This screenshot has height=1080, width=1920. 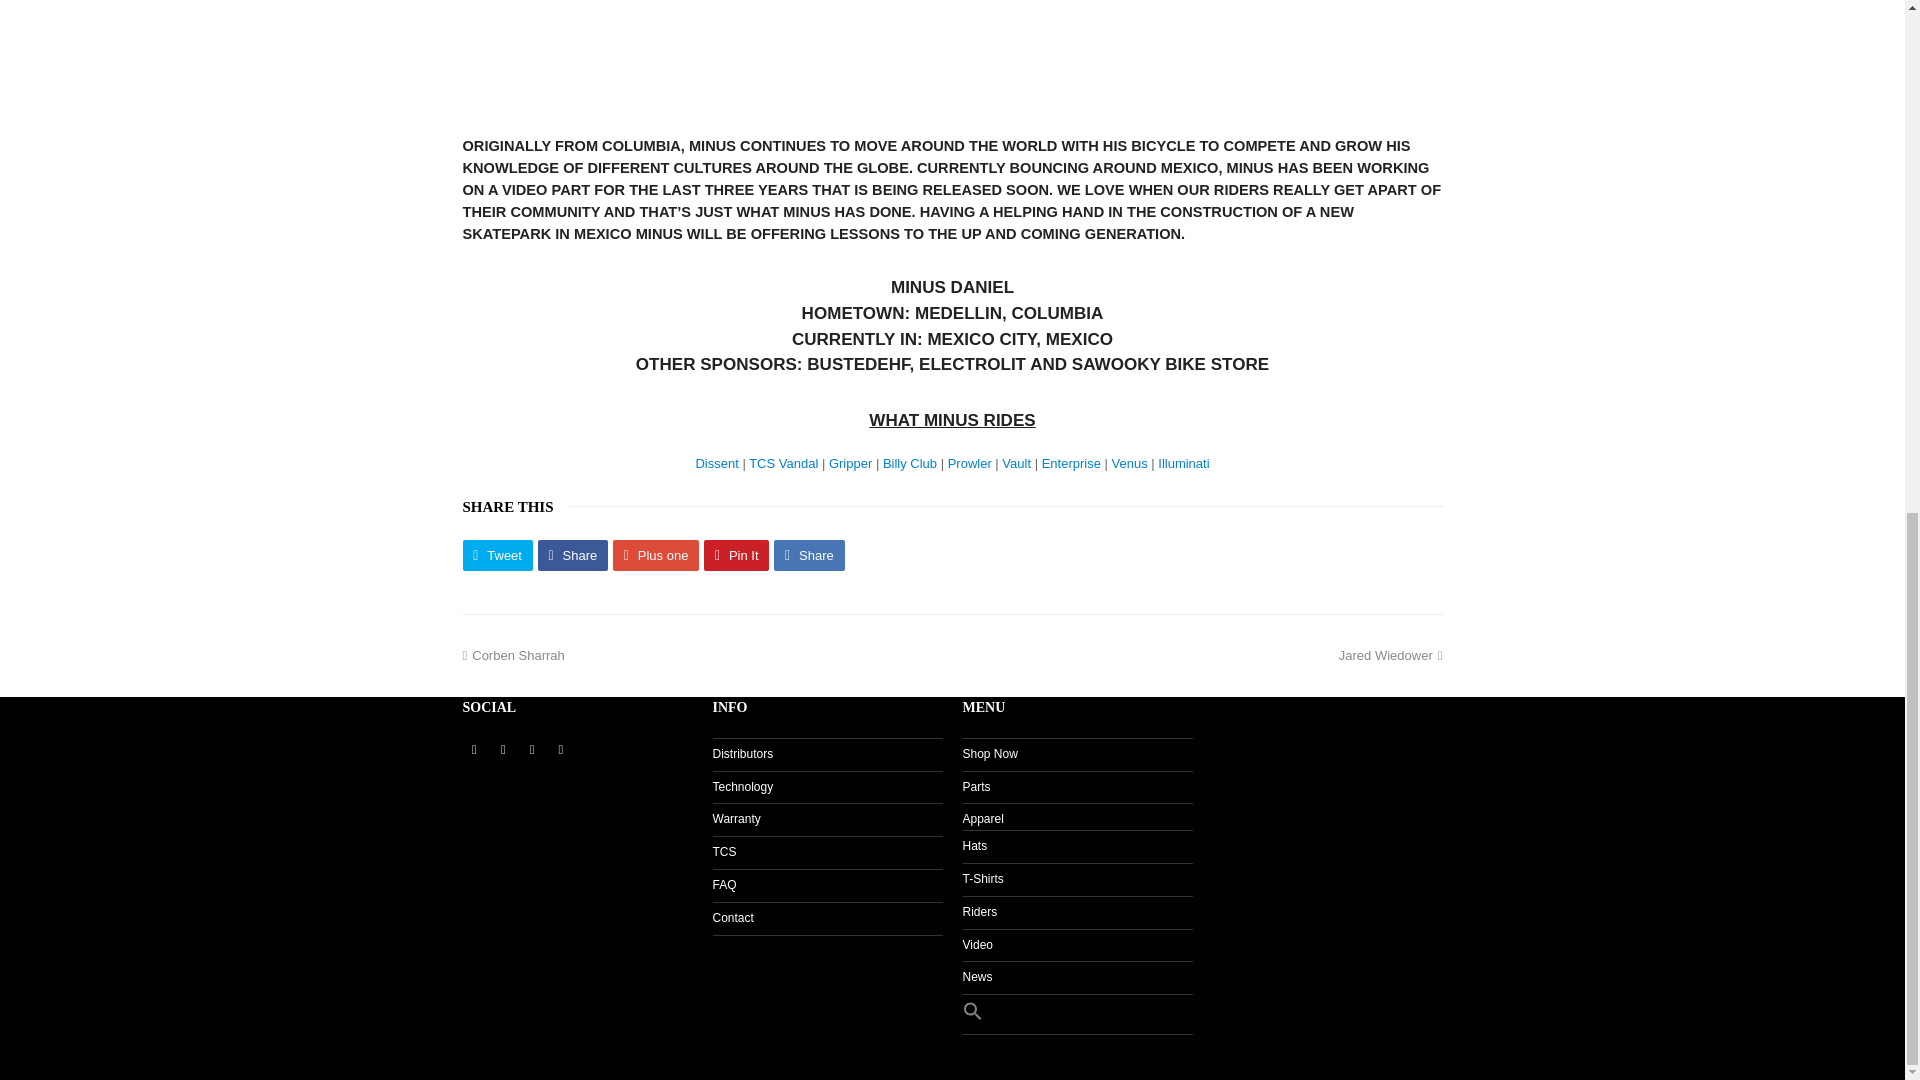 I want to click on Youtube, so click(x=560, y=750).